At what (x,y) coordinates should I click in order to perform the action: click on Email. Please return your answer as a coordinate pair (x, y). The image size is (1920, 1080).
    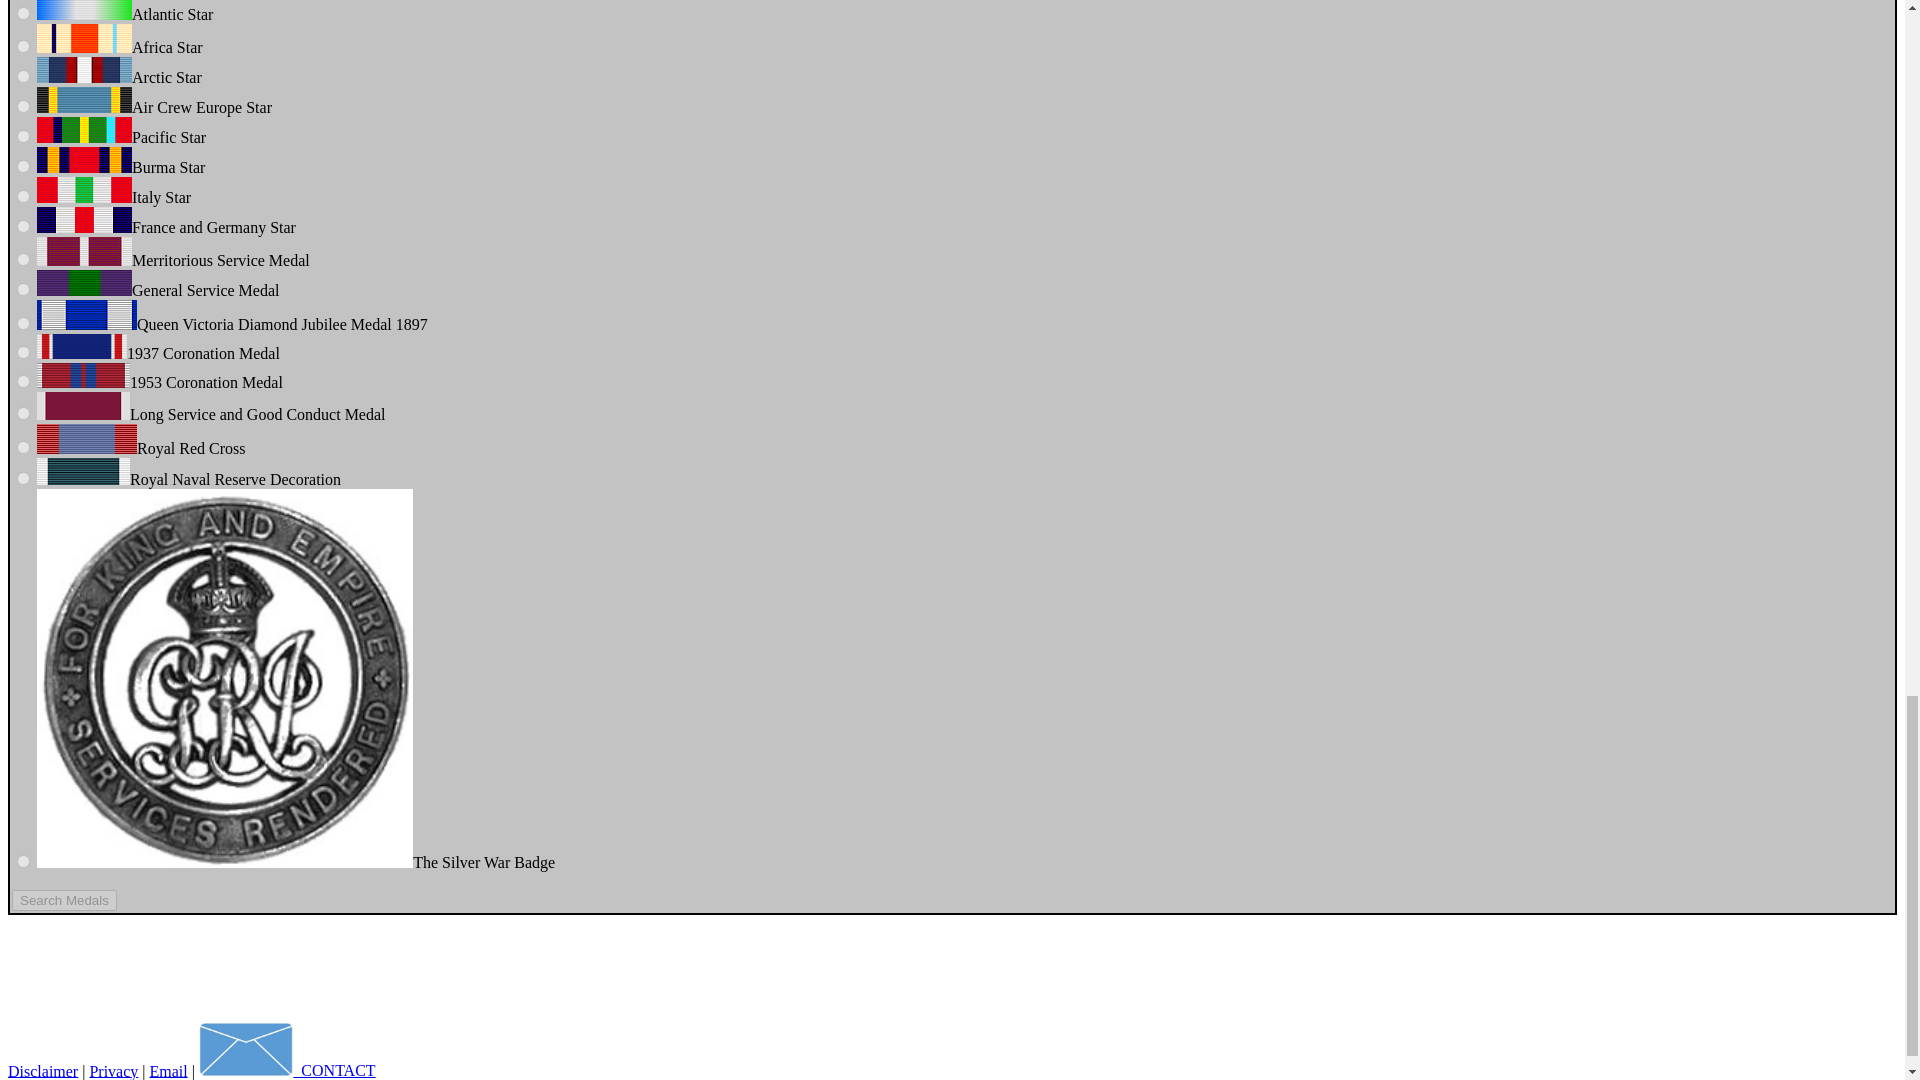
    Looking at the image, I should click on (168, 1070).